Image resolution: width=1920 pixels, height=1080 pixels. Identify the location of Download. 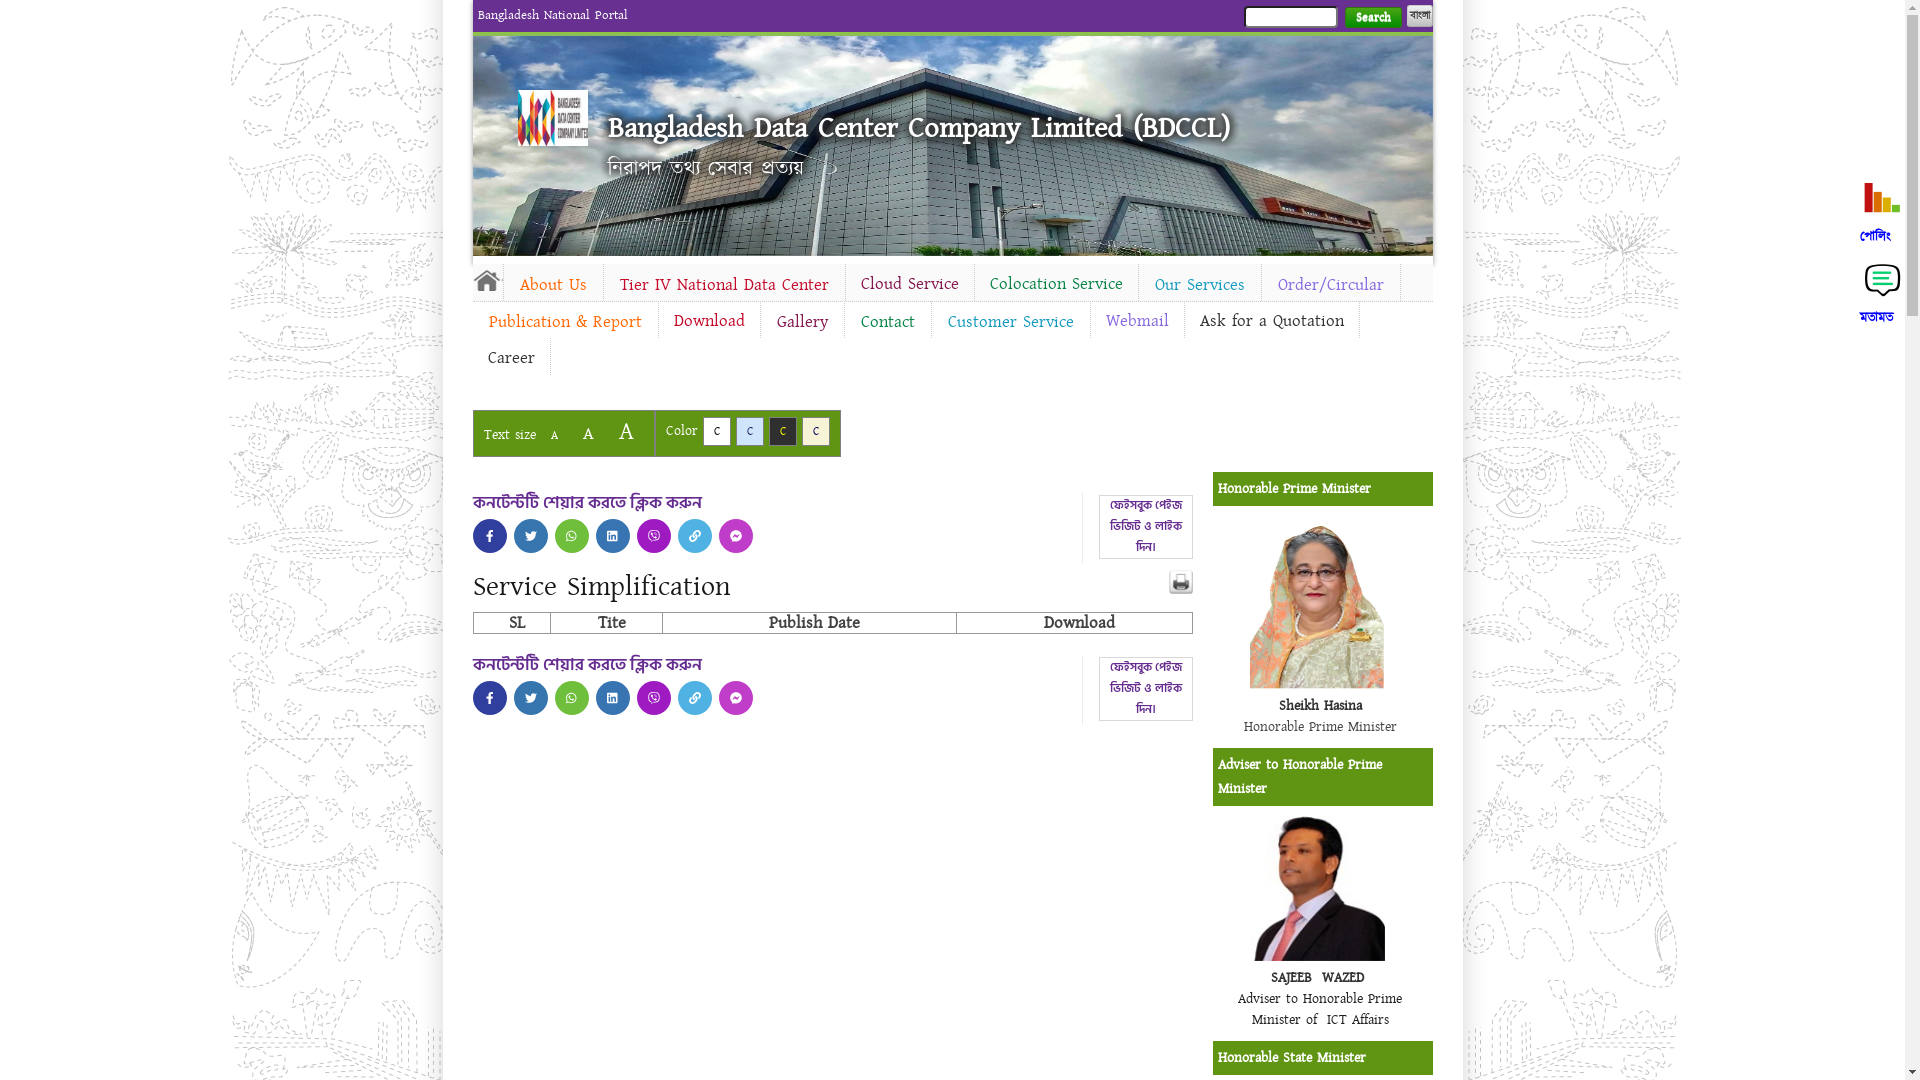
(708, 321).